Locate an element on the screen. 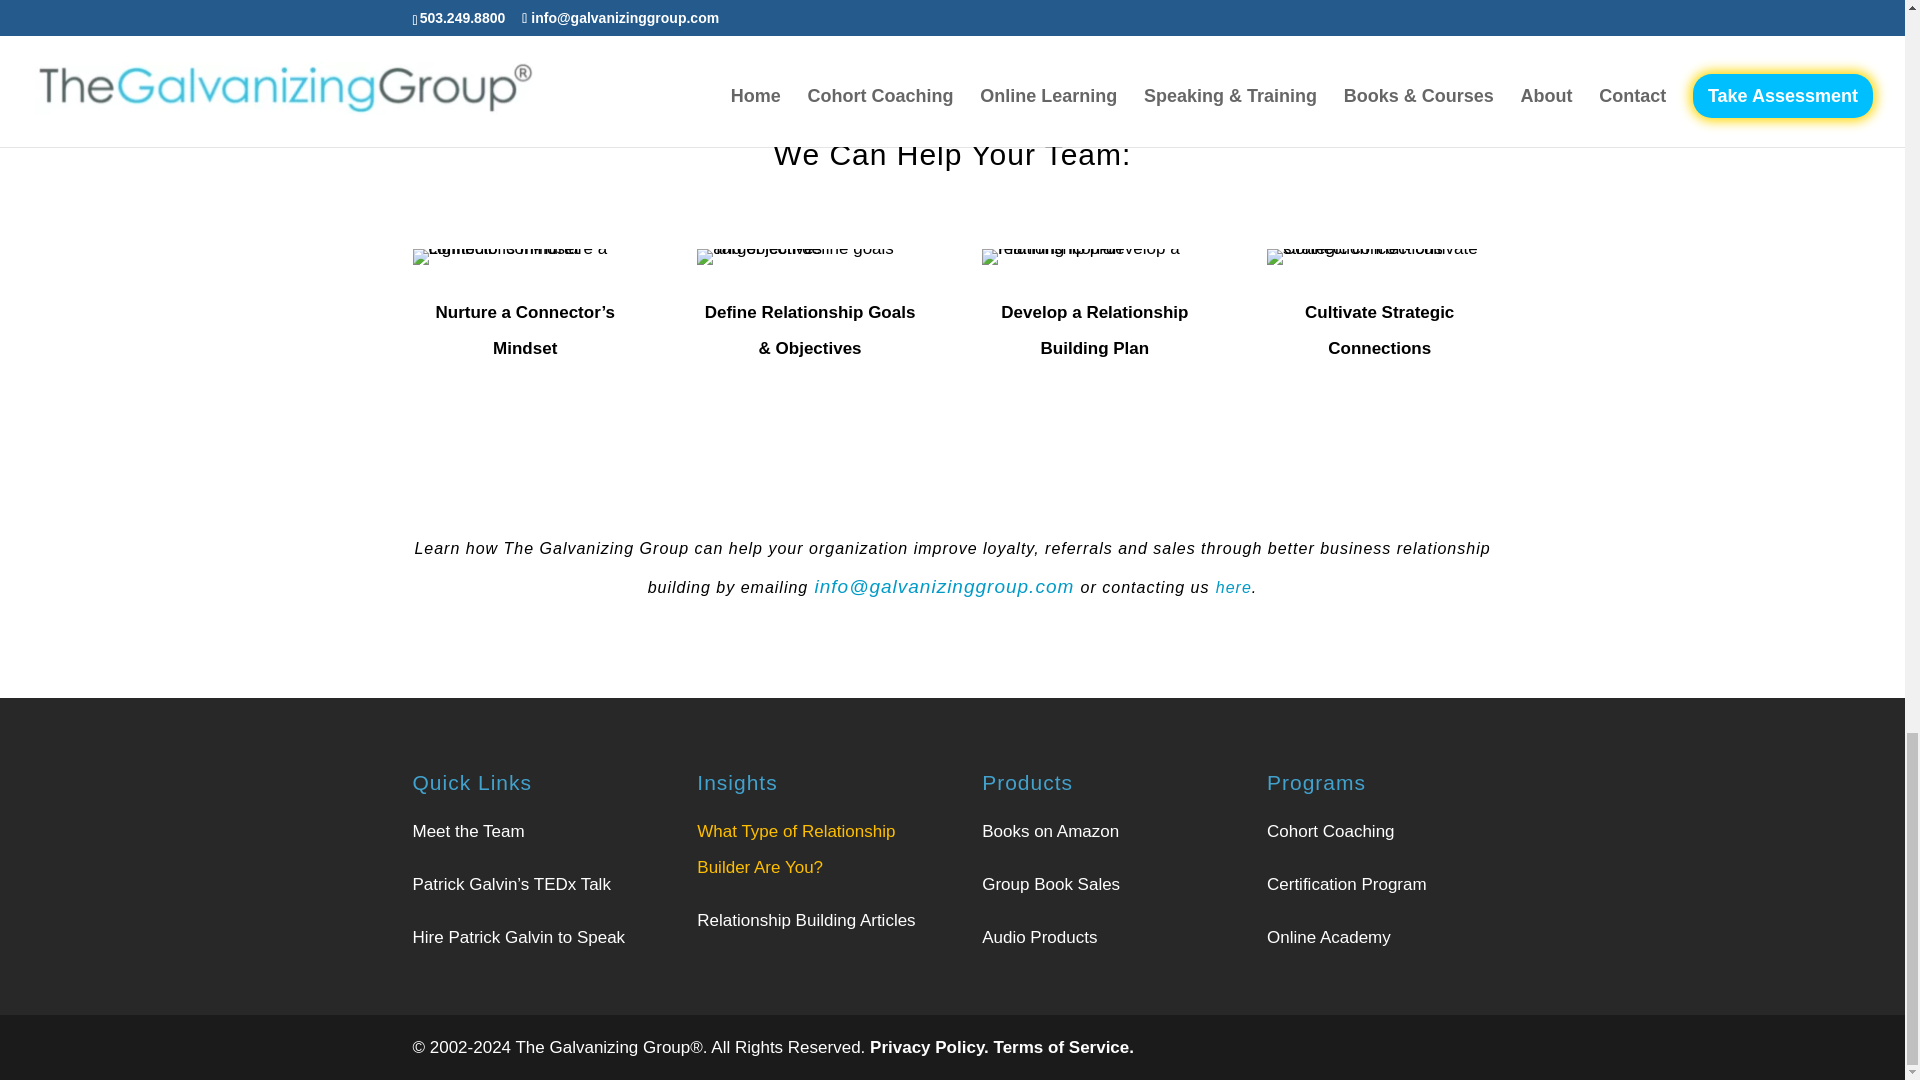 This screenshot has height=1080, width=1920. Certification Program is located at coordinates (1346, 884).